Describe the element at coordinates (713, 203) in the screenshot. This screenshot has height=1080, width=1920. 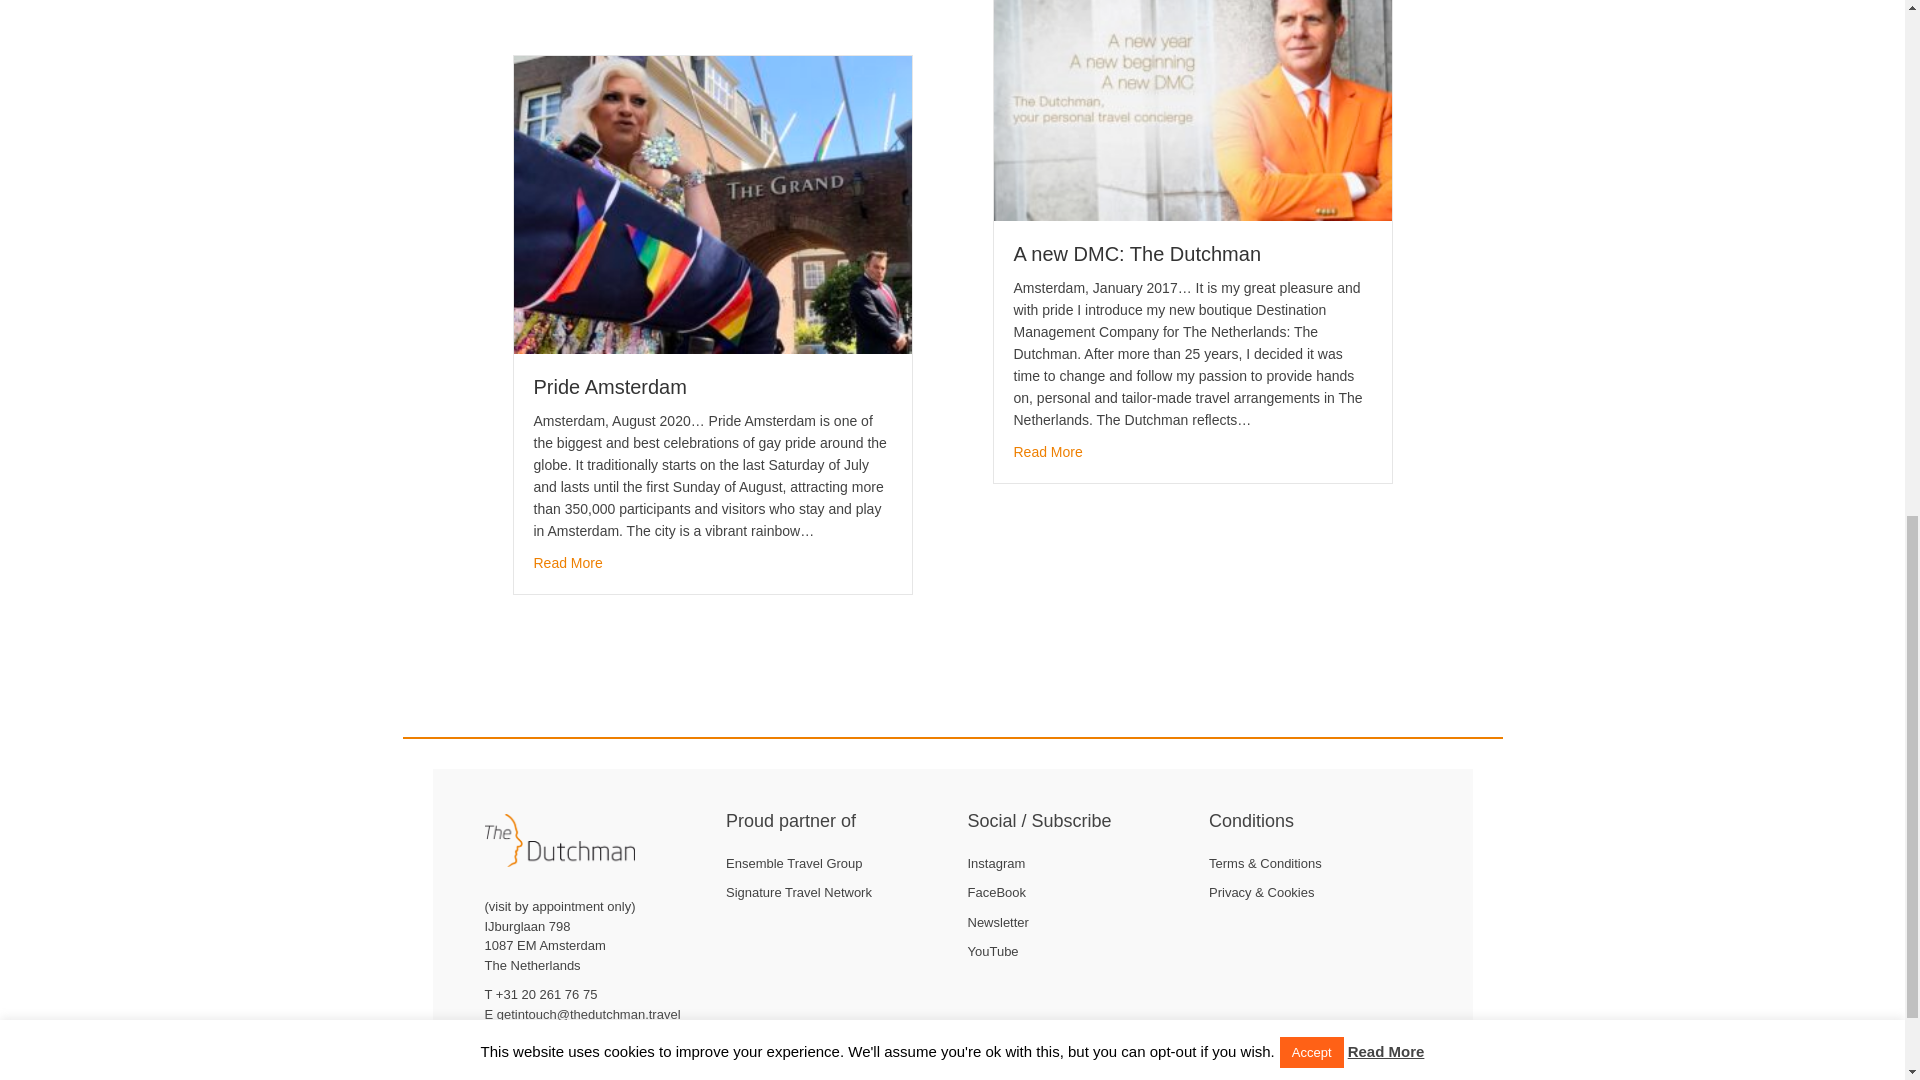
I see `Pride Amsterdam` at that location.